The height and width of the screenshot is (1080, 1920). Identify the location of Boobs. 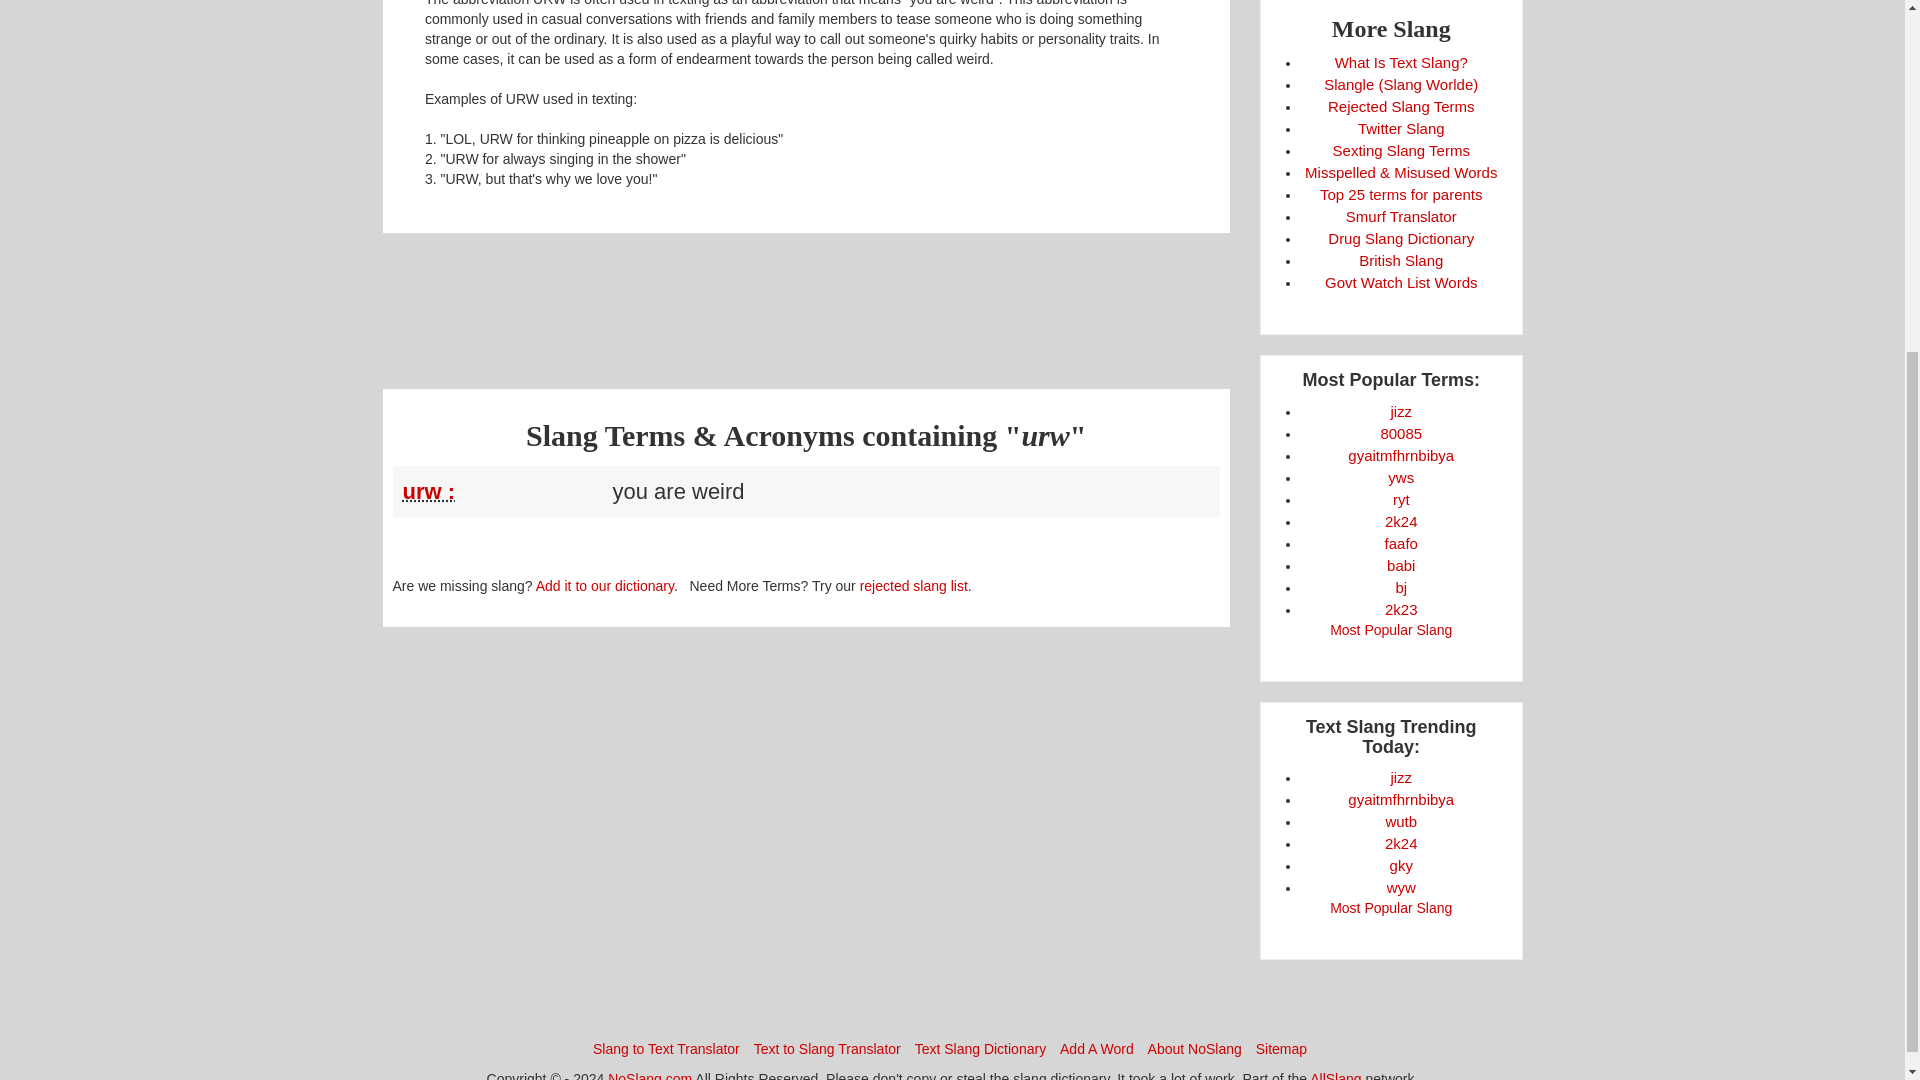
(1401, 433).